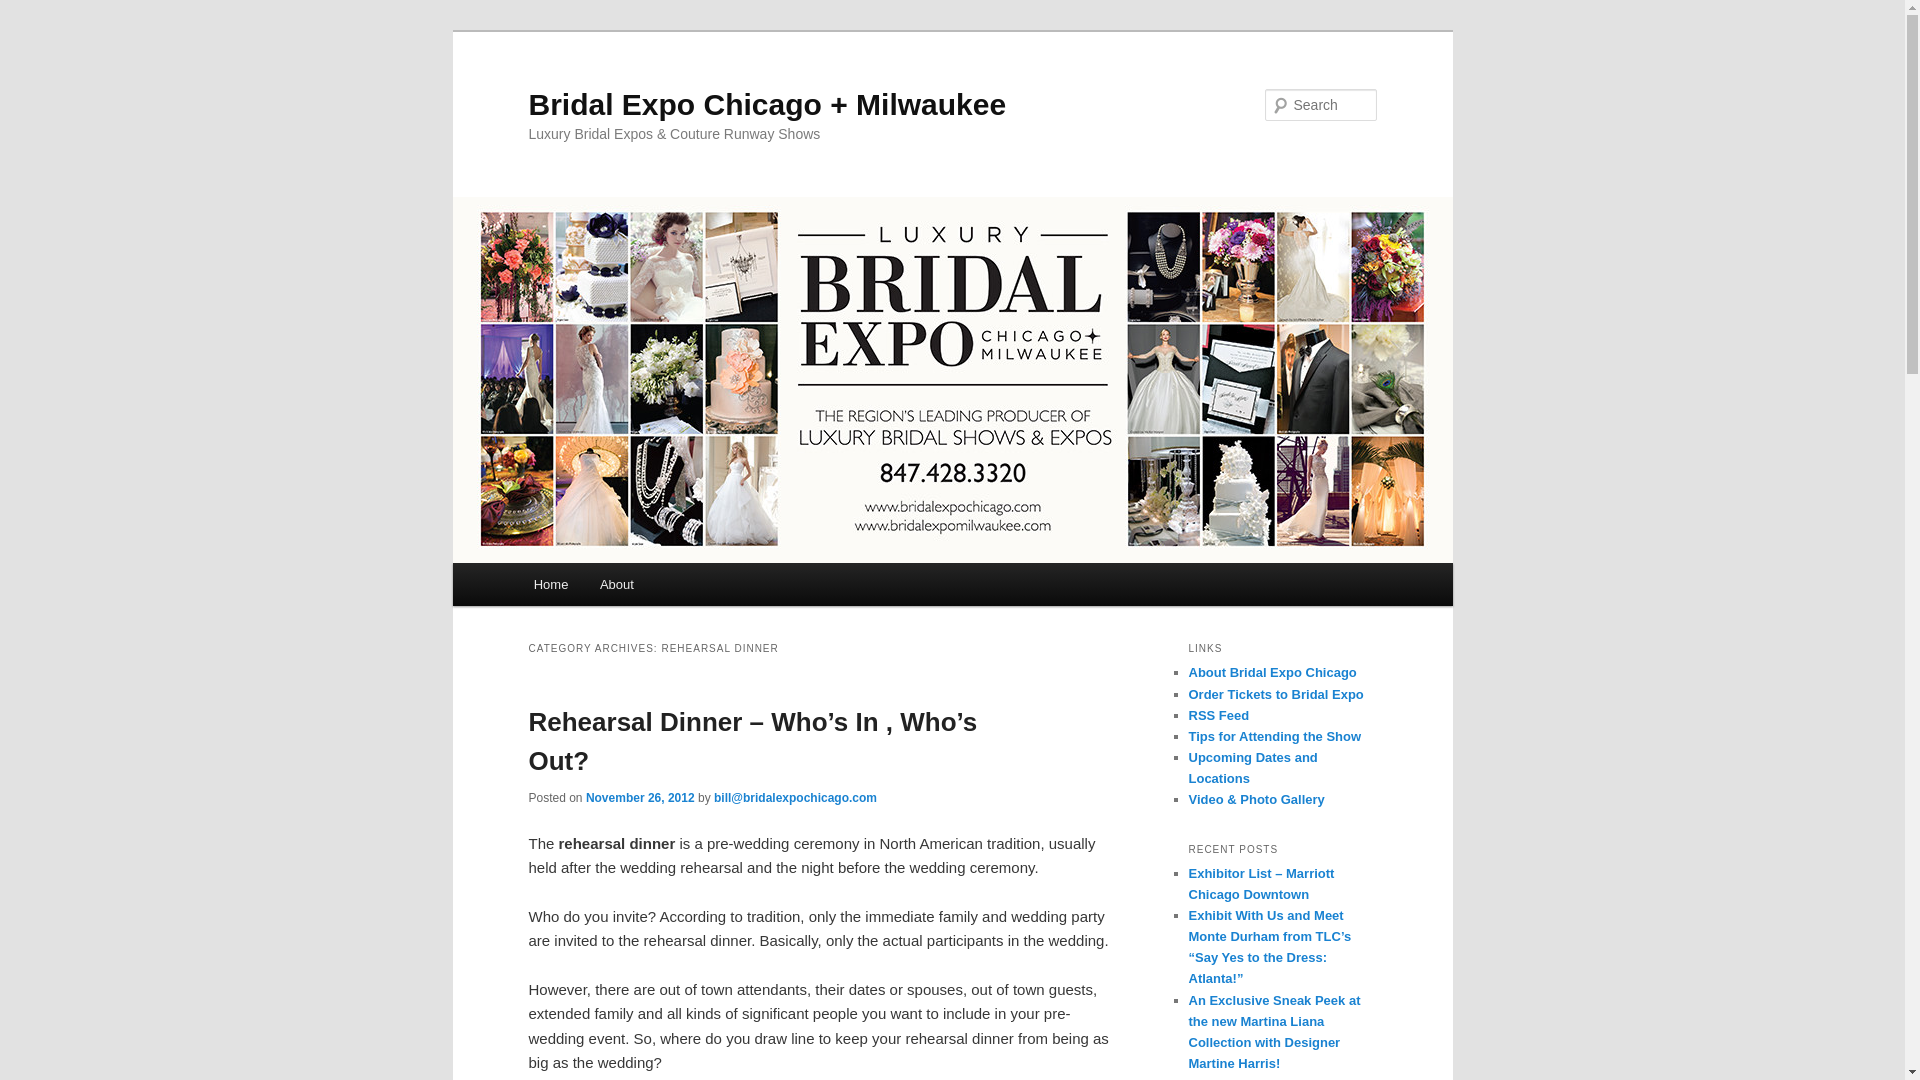 The height and width of the screenshot is (1080, 1920). I want to click on Chicago Bridal Shows, so click(1252, 768).